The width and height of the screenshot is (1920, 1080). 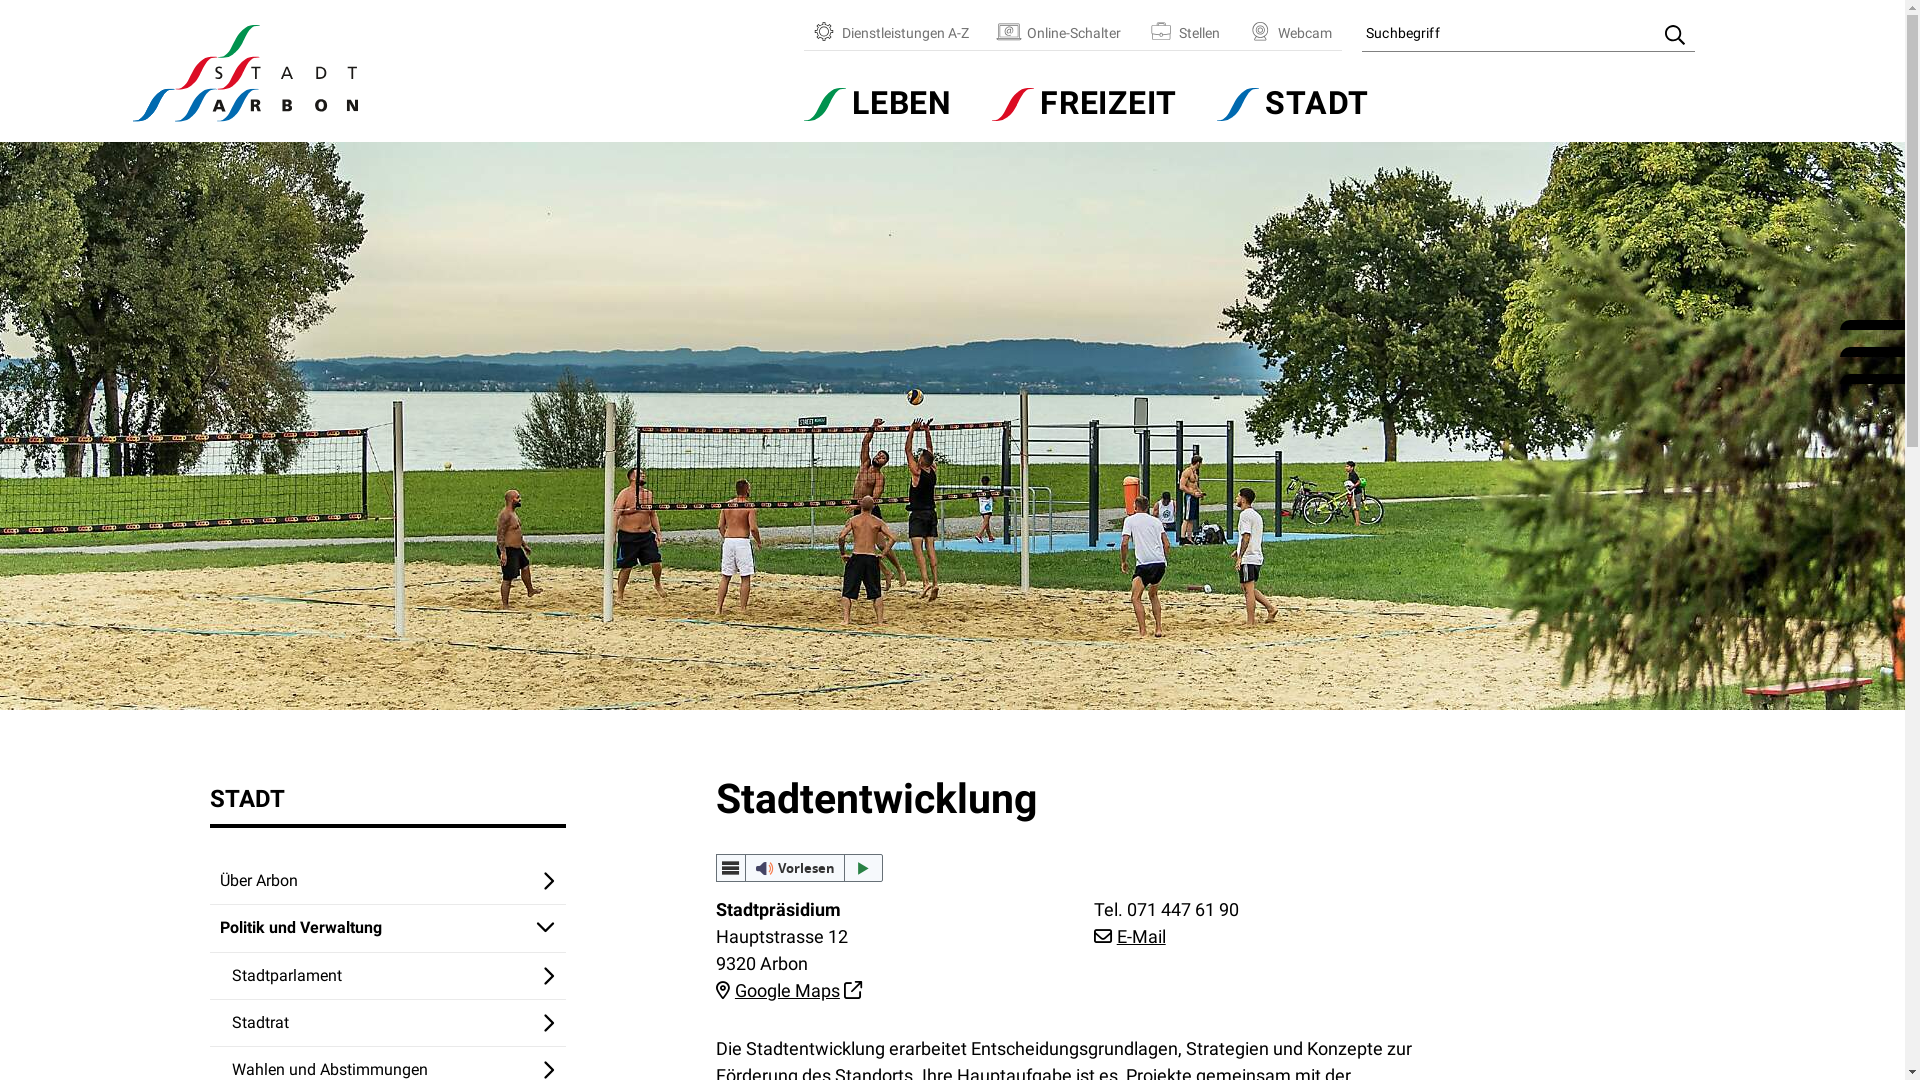 What do you see at coordinates (1872, 378) in the screenshot?
I see `Youtube Arbon` at bounding box center [1872, 378].